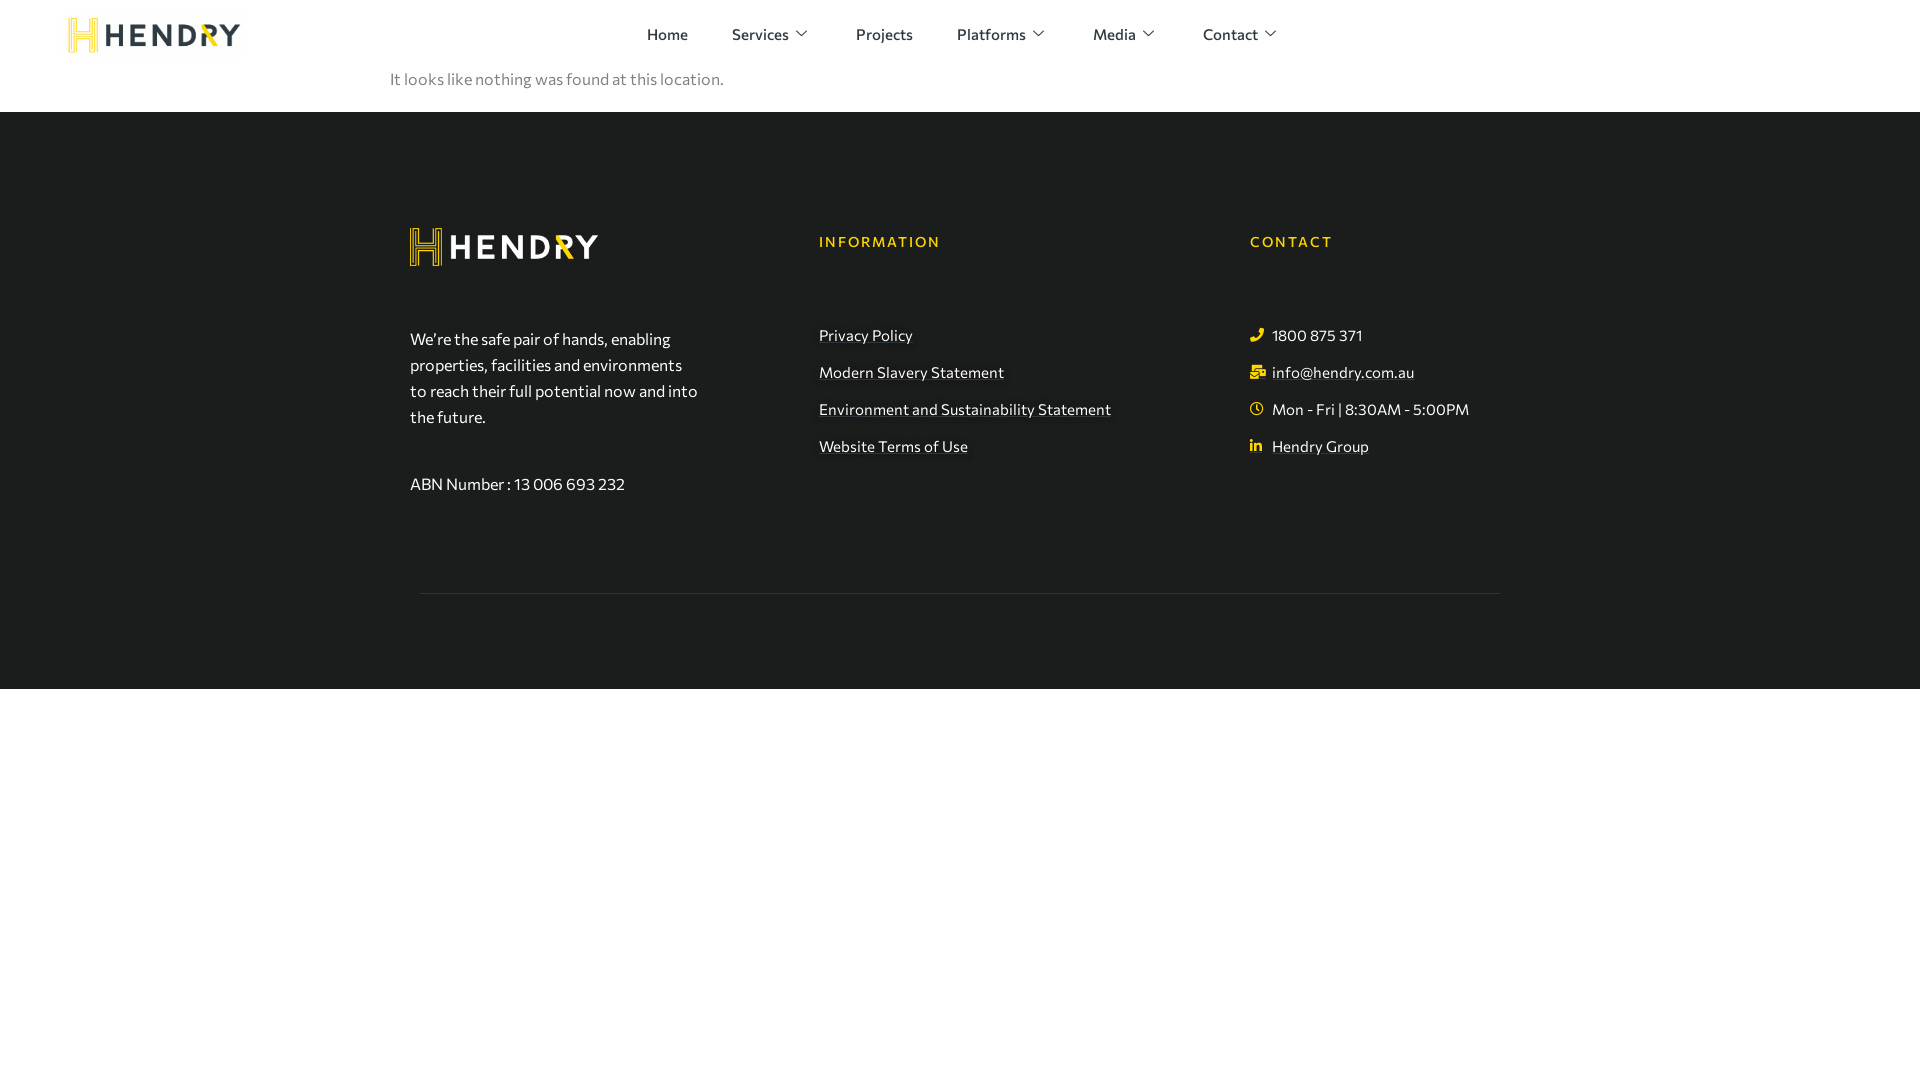 The height and width of the screenshot is (1080, 1920). What do you see at coordinates (1024, 446) in the screenshot?
I see `Website Terms of Use` at bounding box center [1024, 446].